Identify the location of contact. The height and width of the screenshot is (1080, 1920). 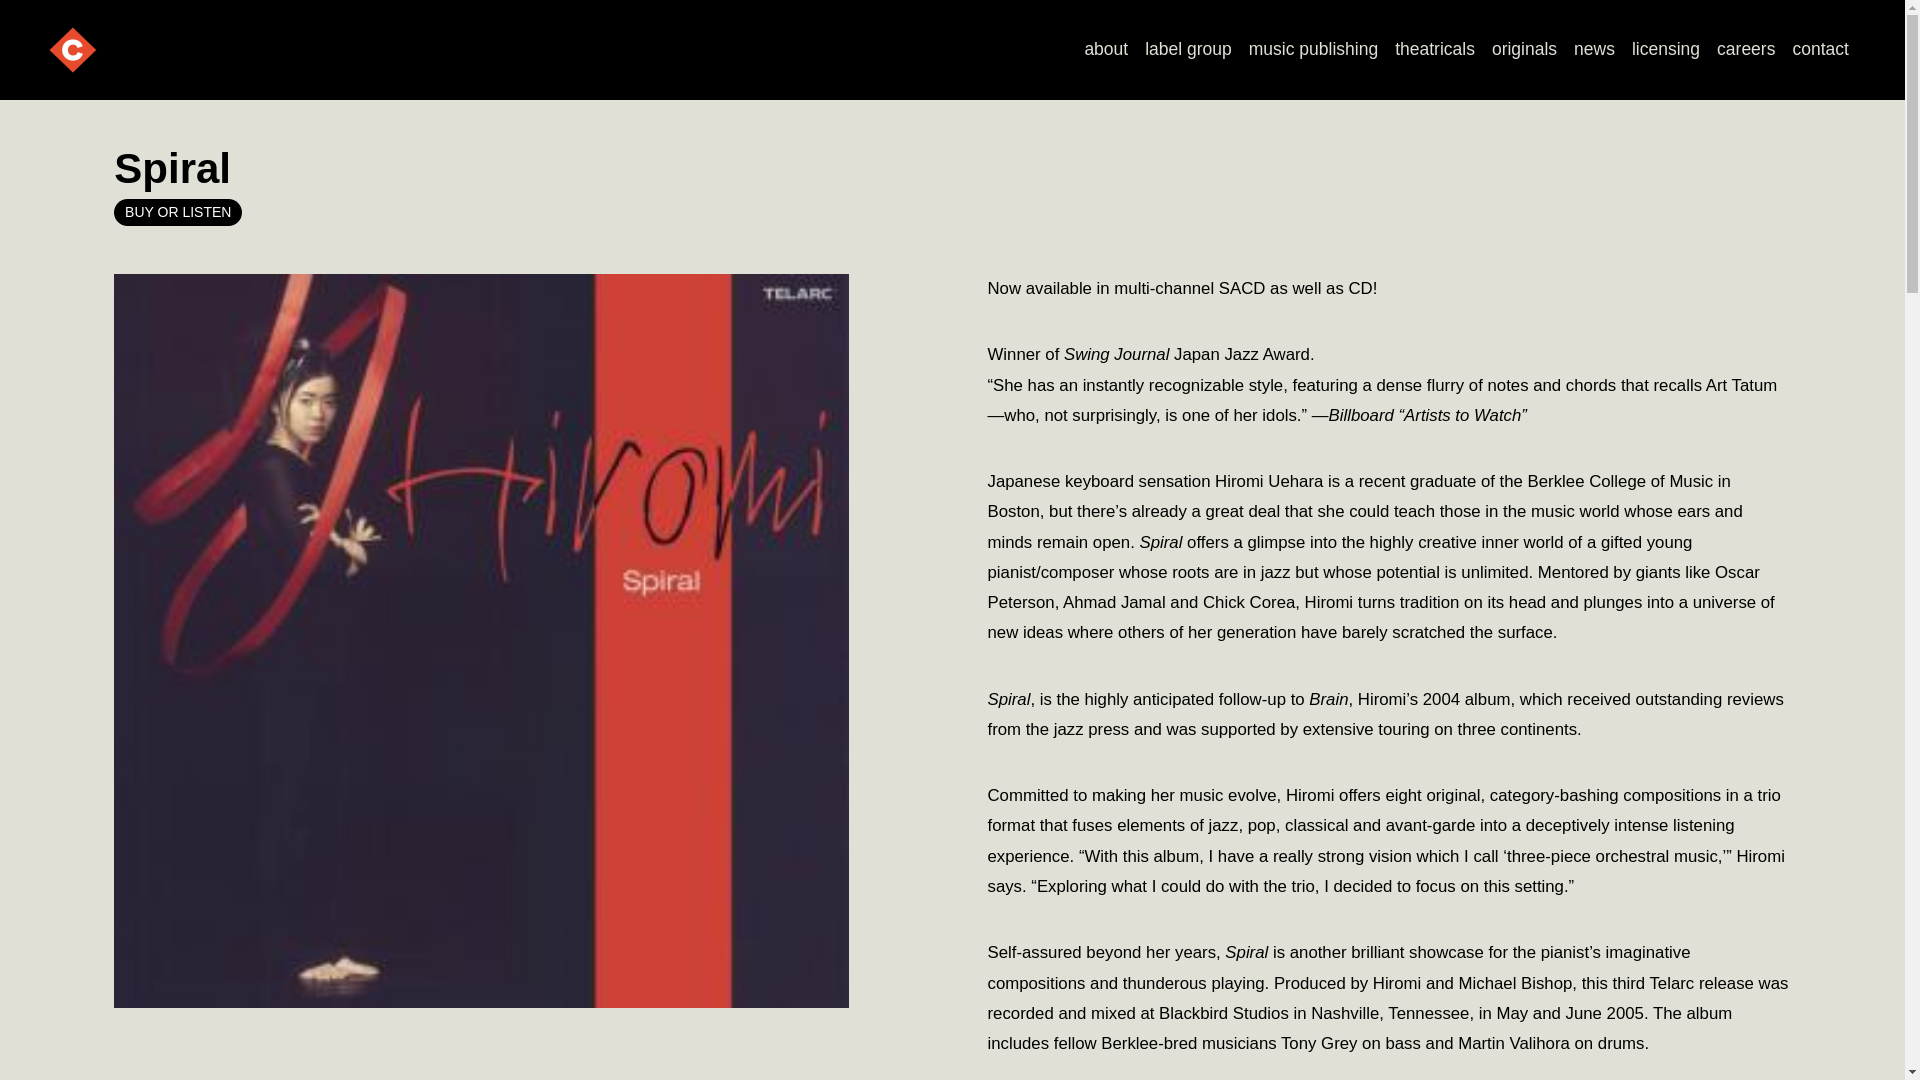
(1820, 50).